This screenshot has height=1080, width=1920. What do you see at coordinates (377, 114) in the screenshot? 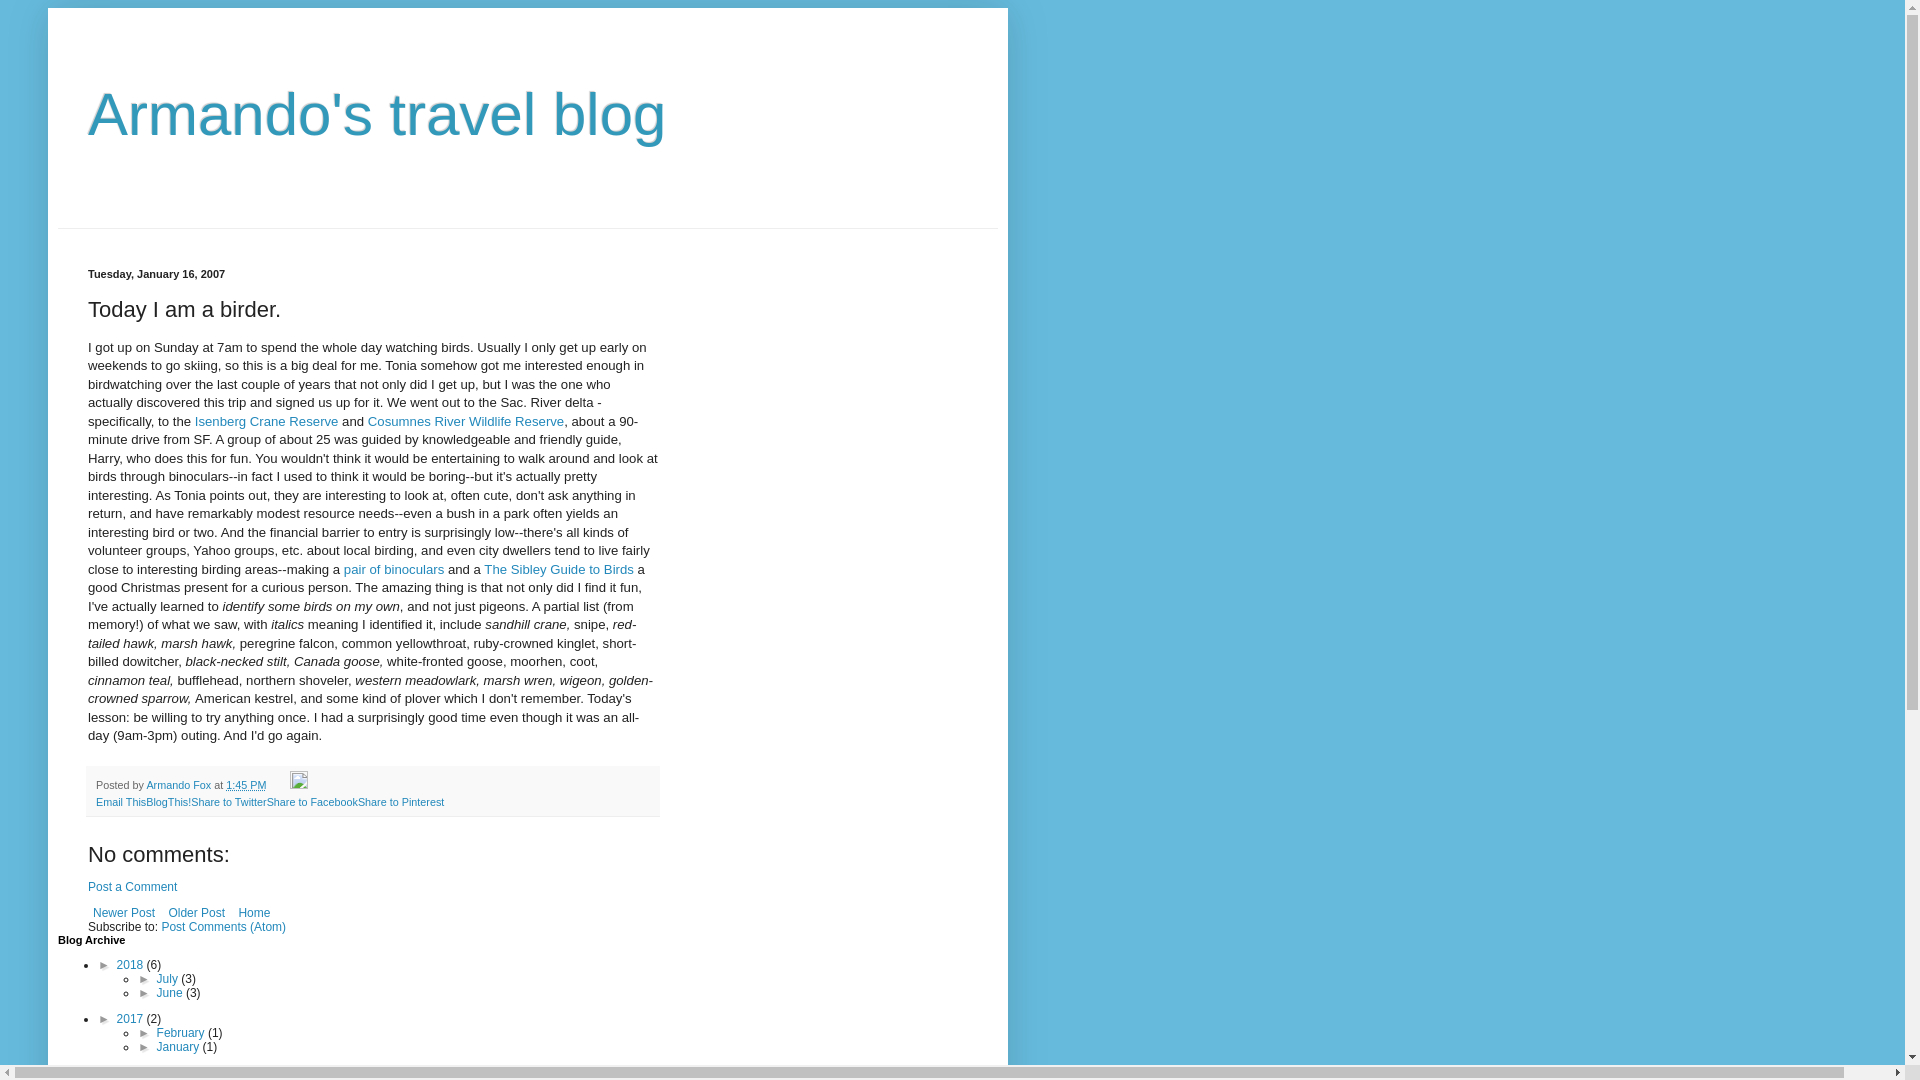
I see `Armando's travel blog` at bounding box center [377, 114].